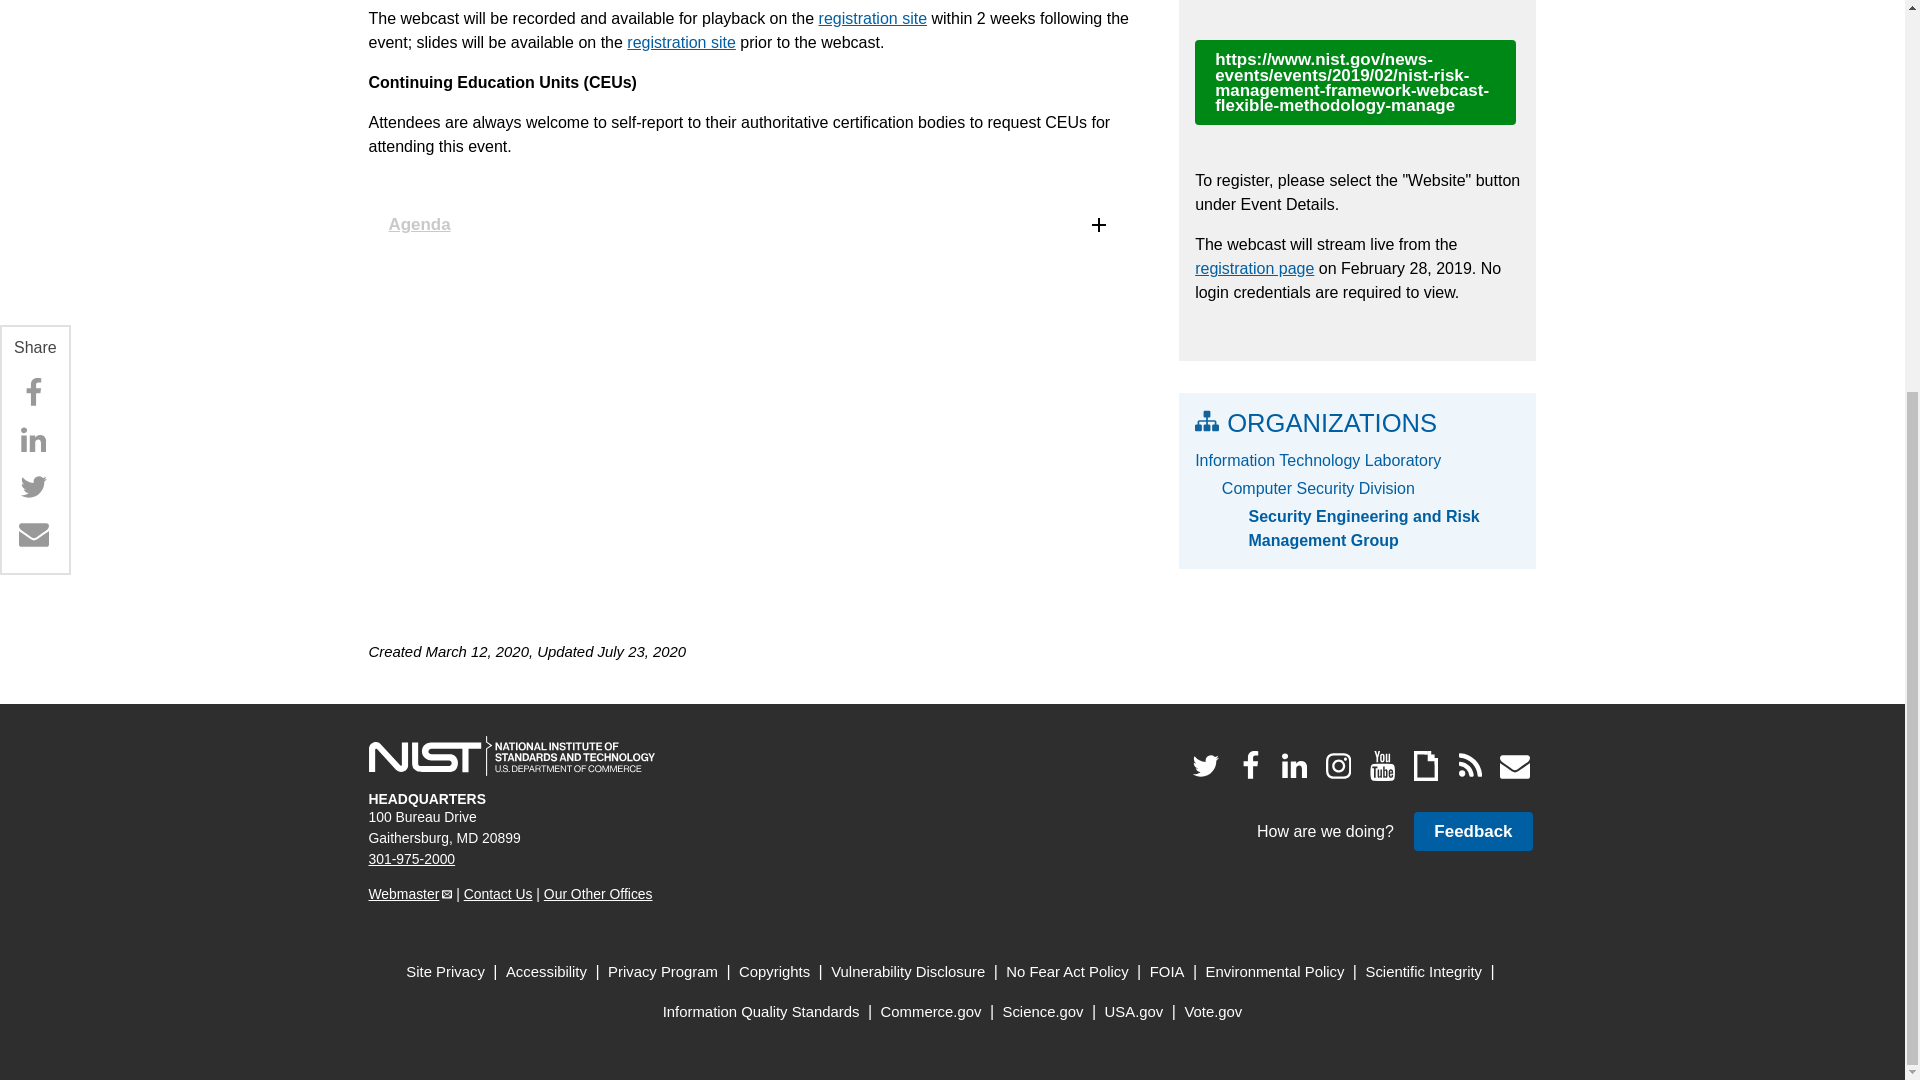  I want to click on Computer Security Division, so click(1370, 489).